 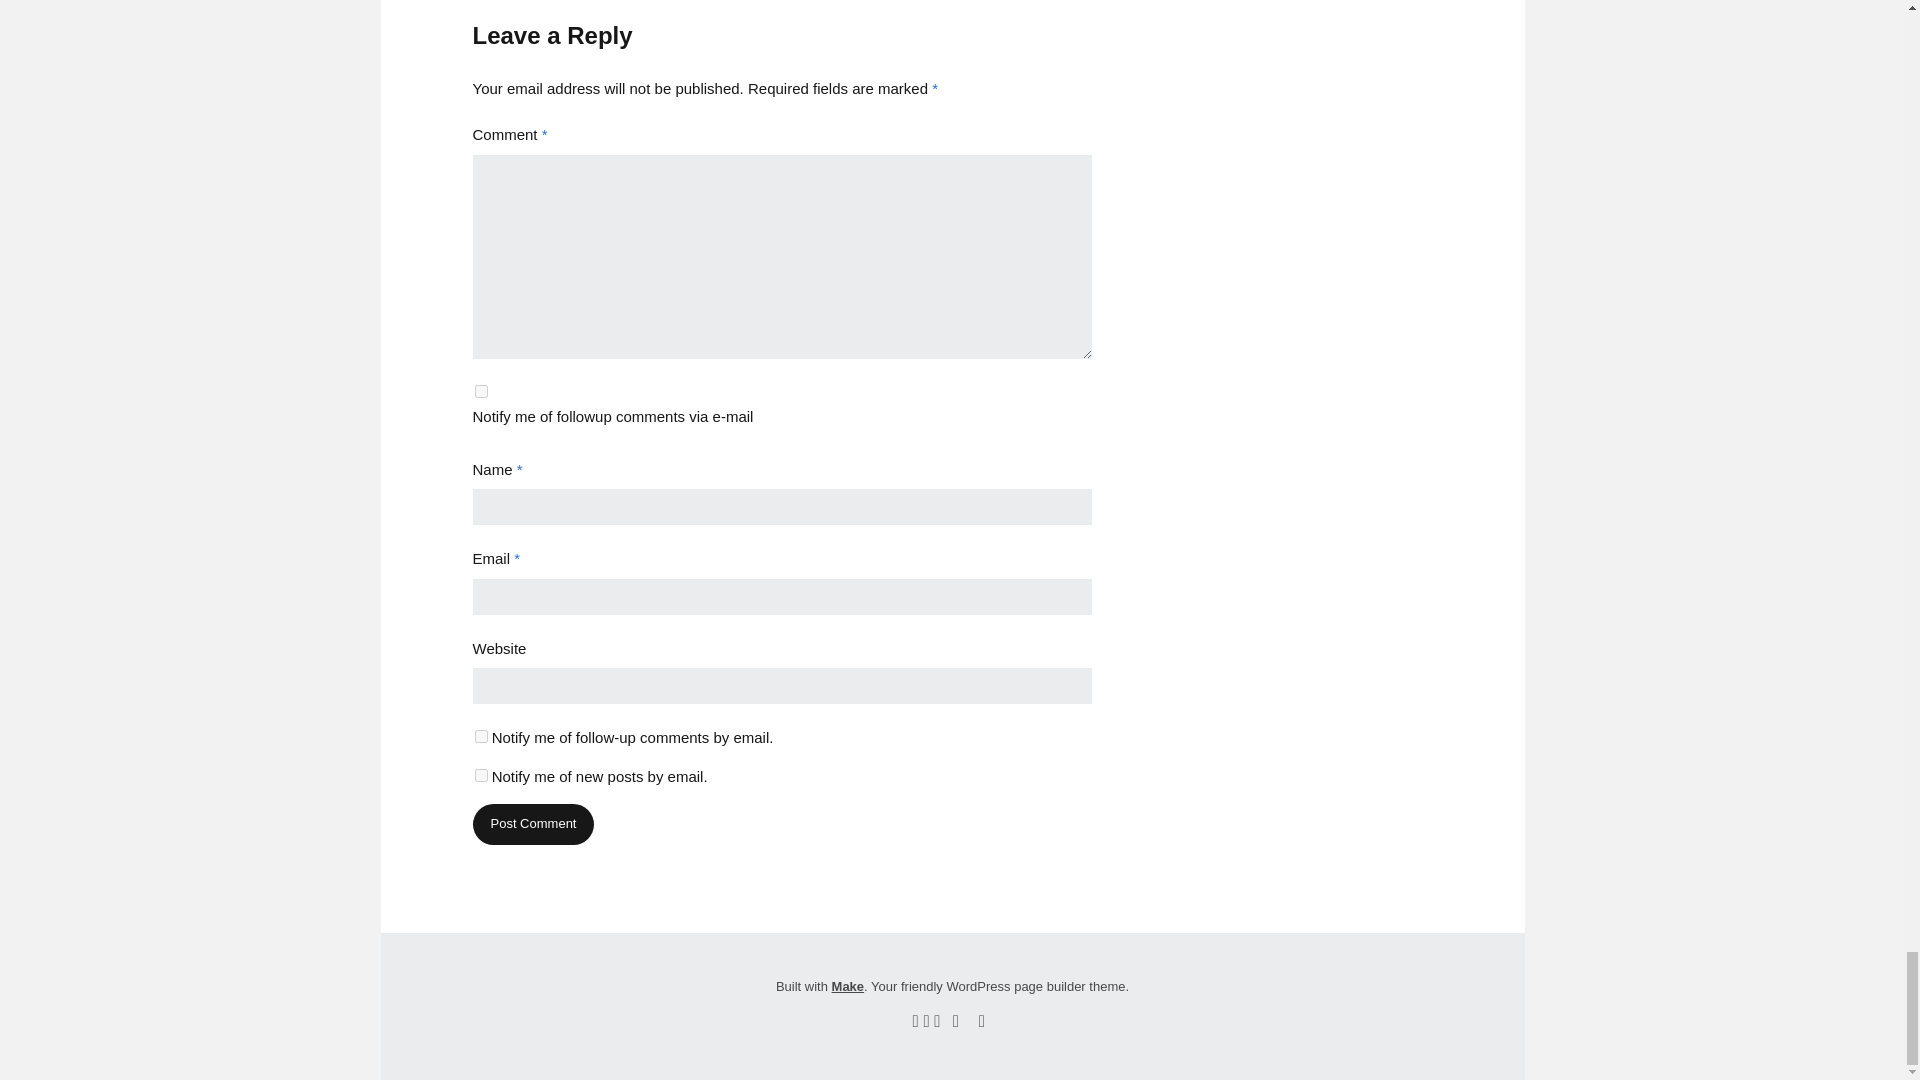 I want to click on Post Comment, so click(x=532, y=824).